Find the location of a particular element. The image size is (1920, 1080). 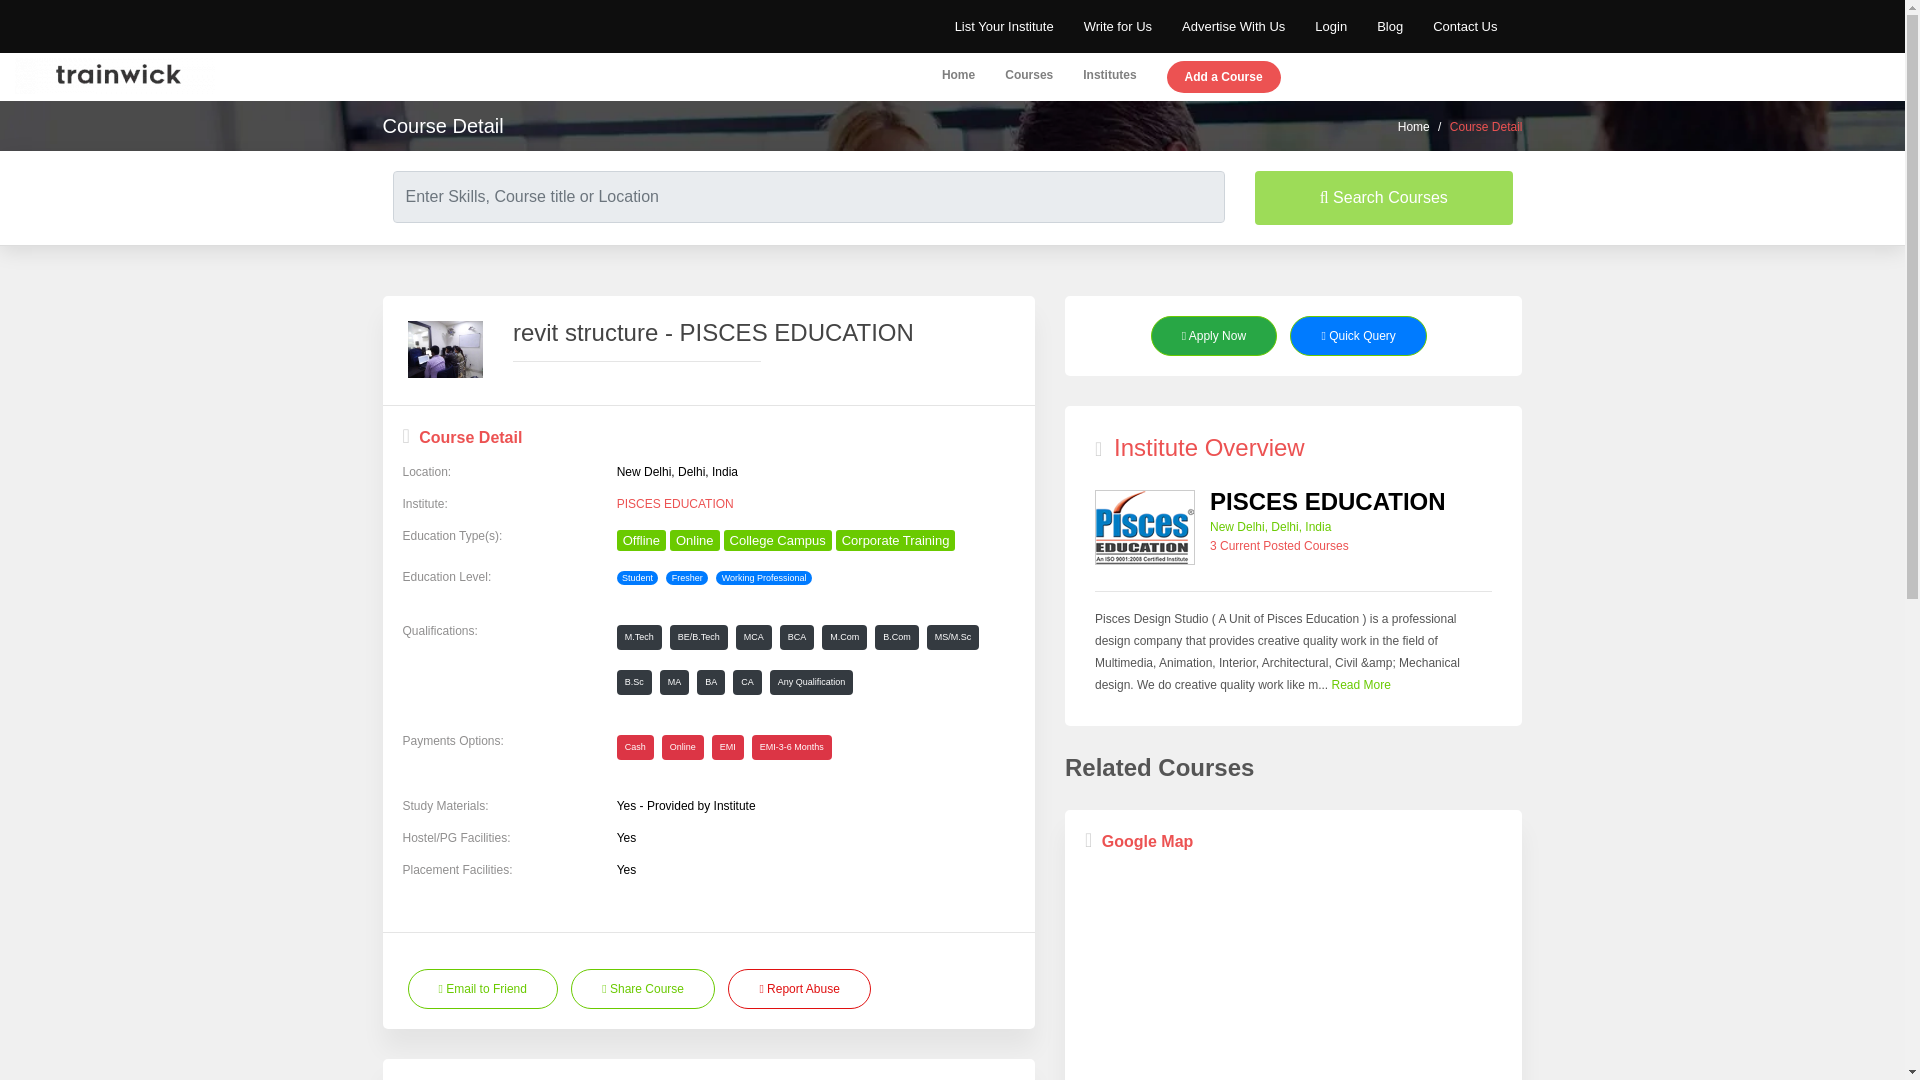

Login is located at coordinates (1331, 26).